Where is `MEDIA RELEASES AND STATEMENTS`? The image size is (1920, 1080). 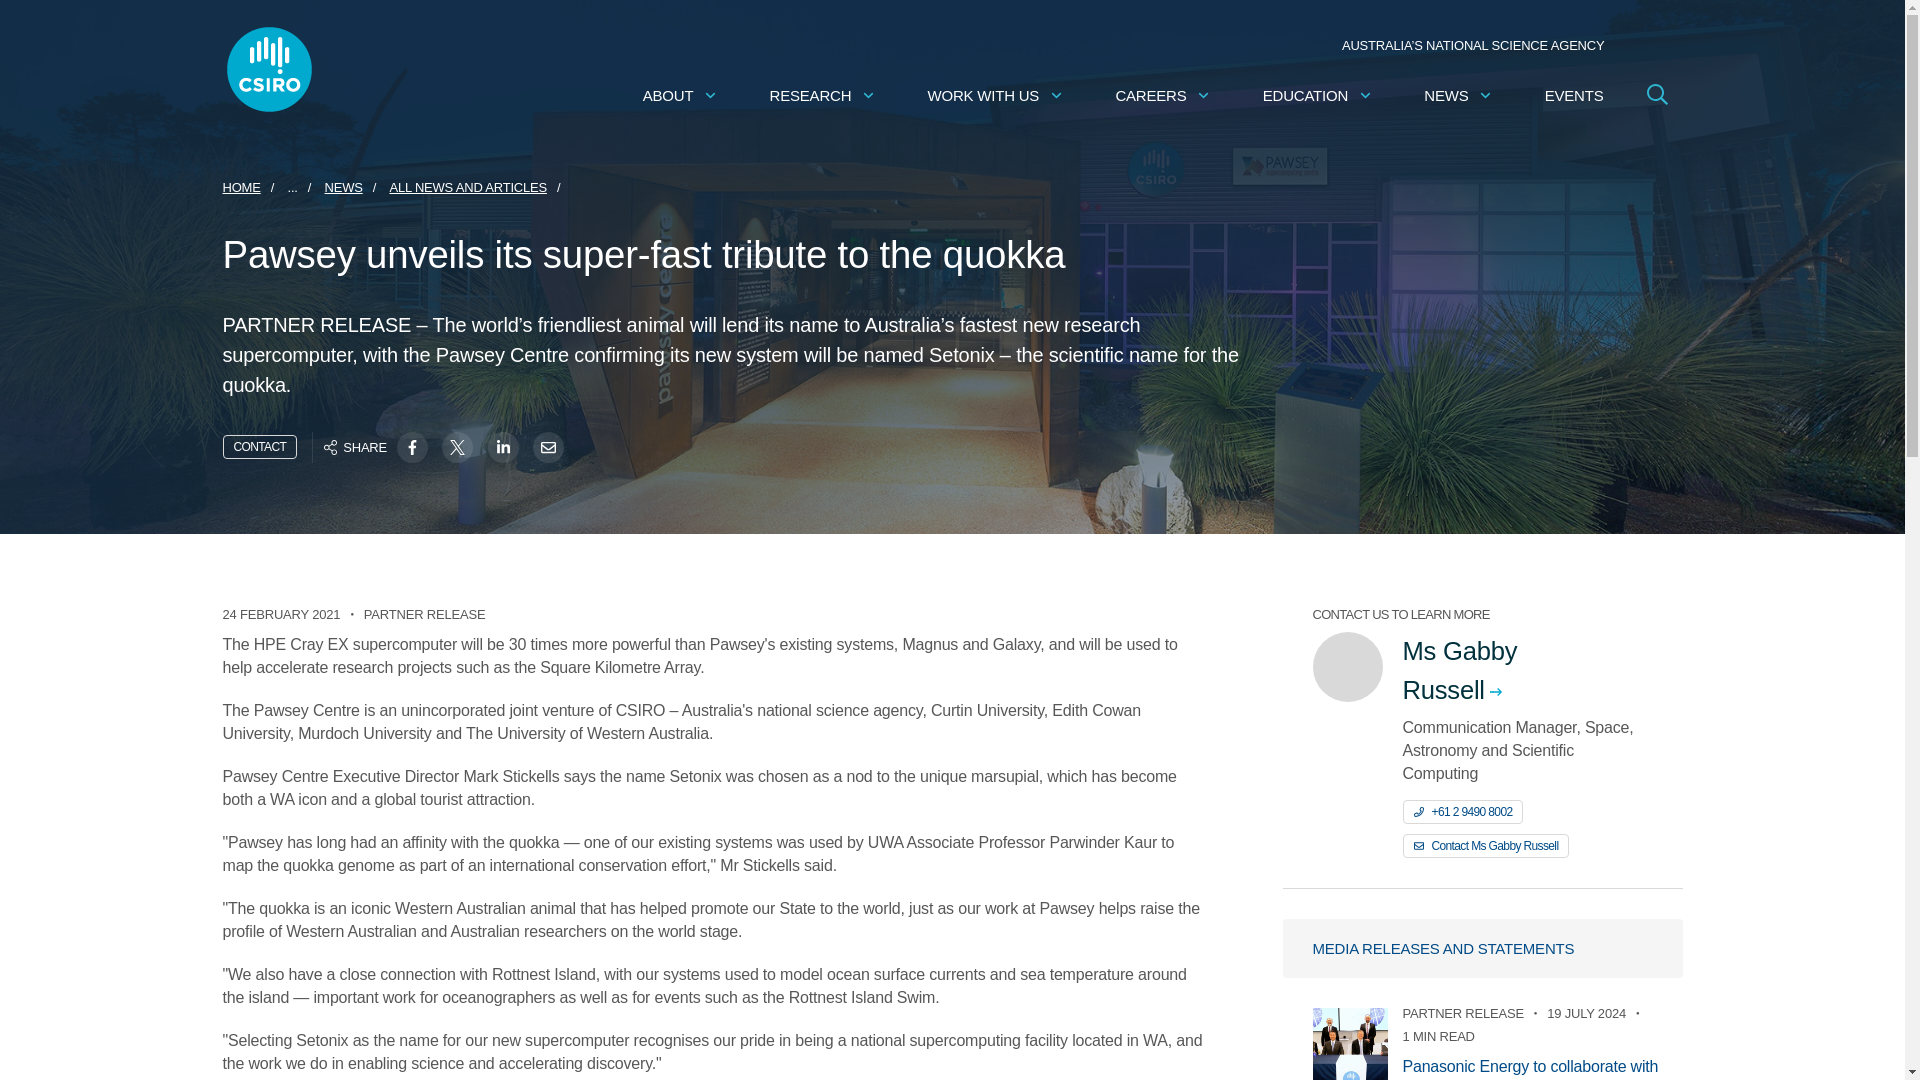 MEDIA RELEASES AND STATEMENTS is located at coordinates (1482, 948).